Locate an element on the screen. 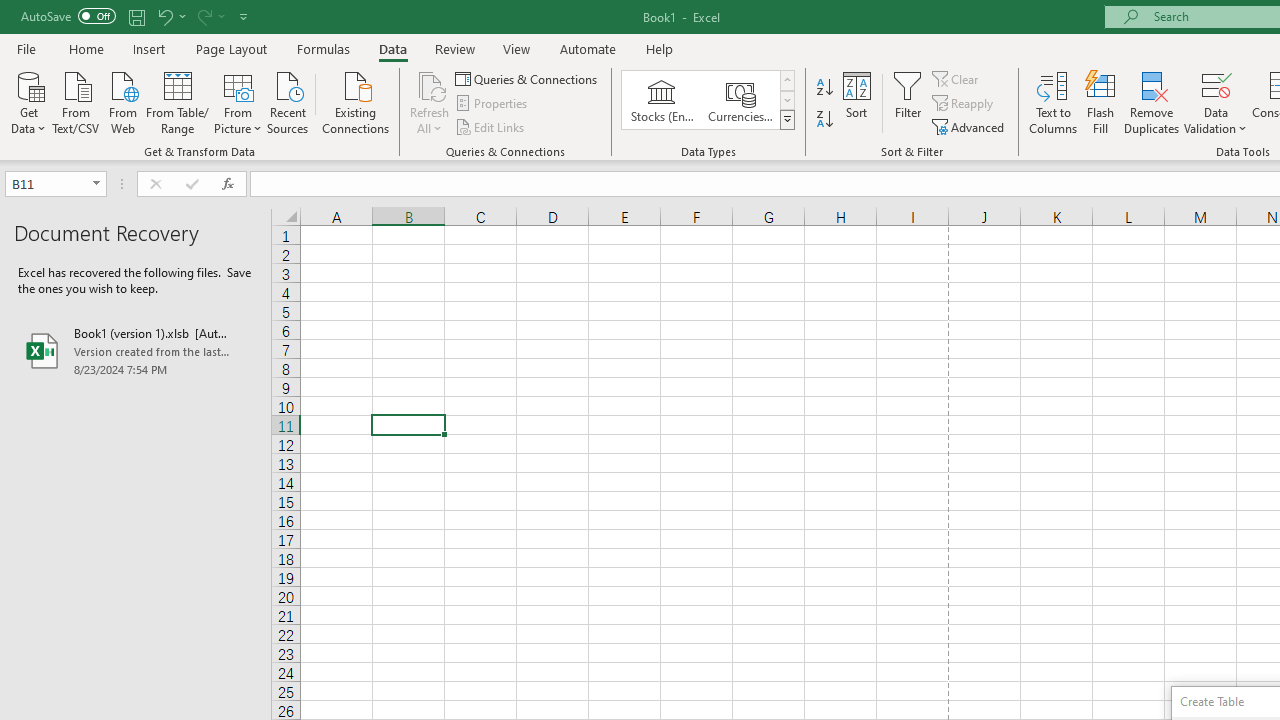  Text to Columns... is located at coordinates (1053, 102).